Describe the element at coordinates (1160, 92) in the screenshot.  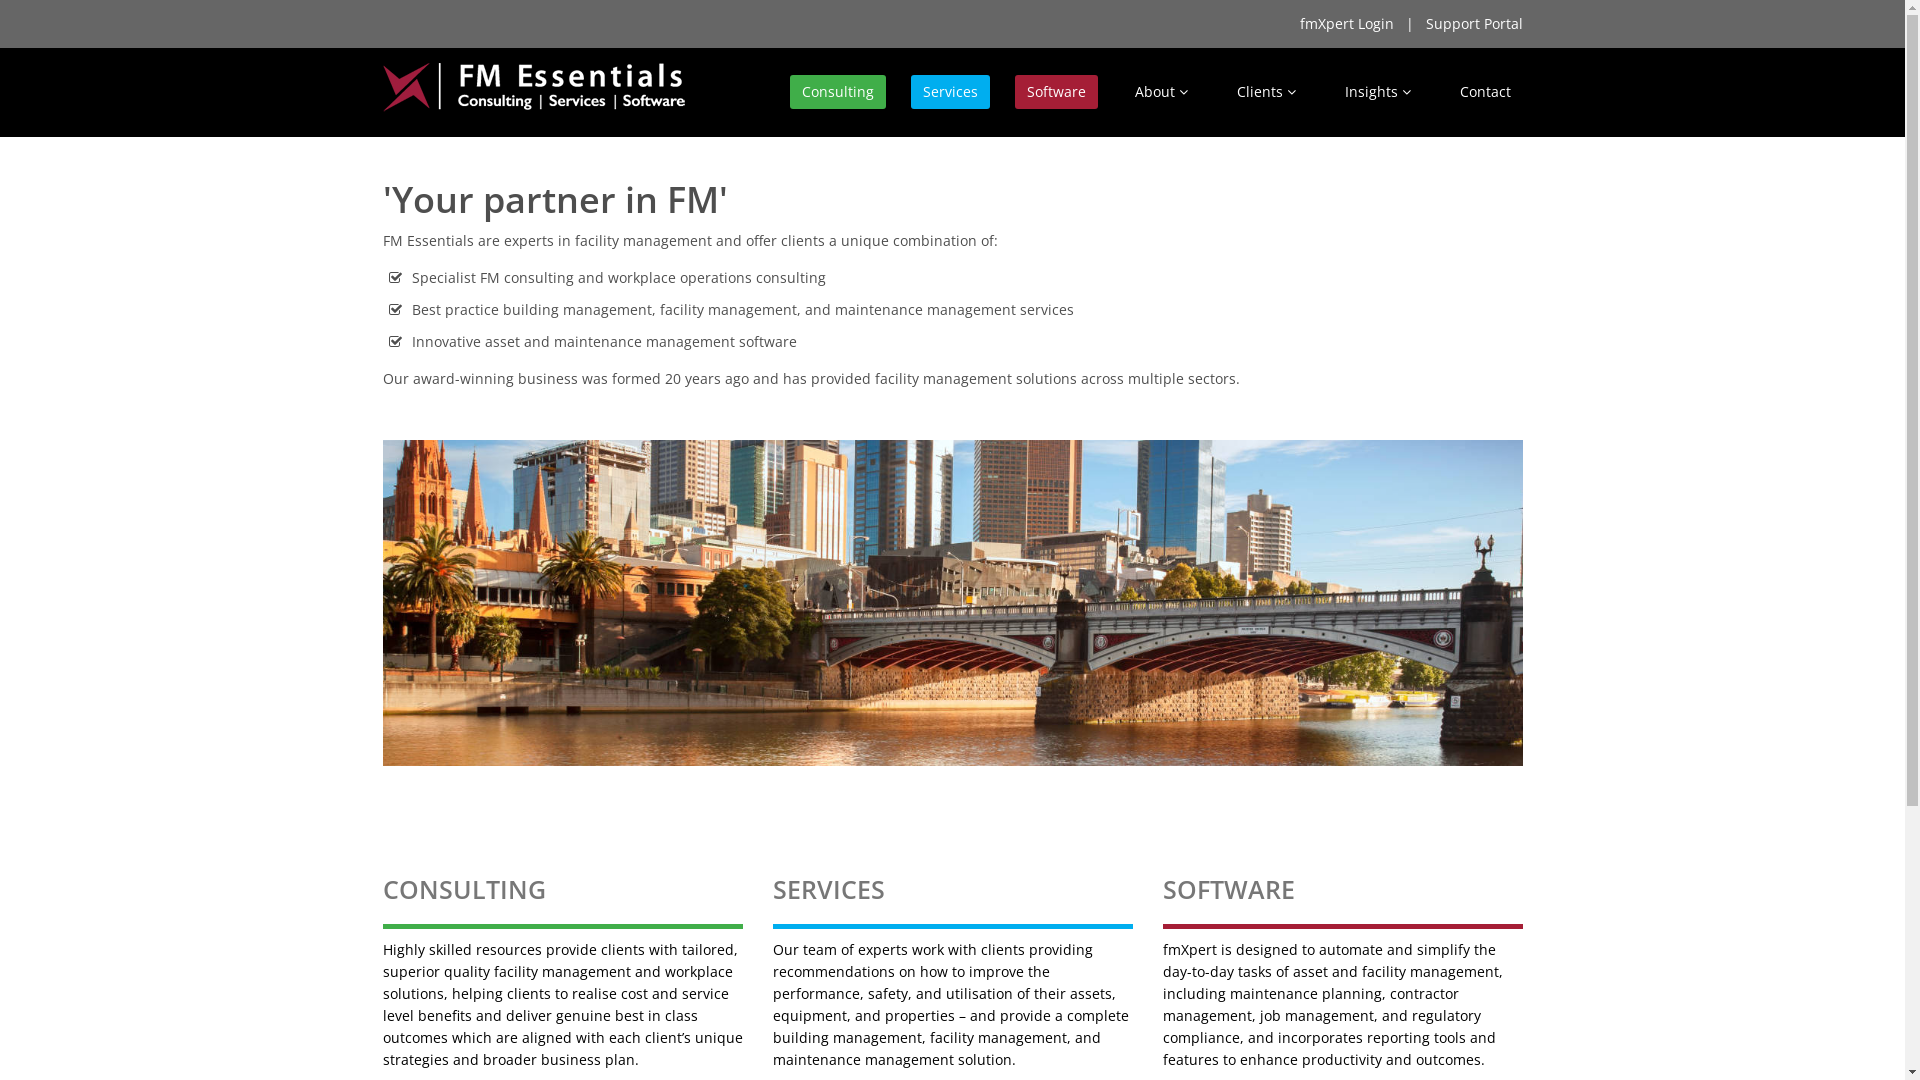
I see `About` at that location.